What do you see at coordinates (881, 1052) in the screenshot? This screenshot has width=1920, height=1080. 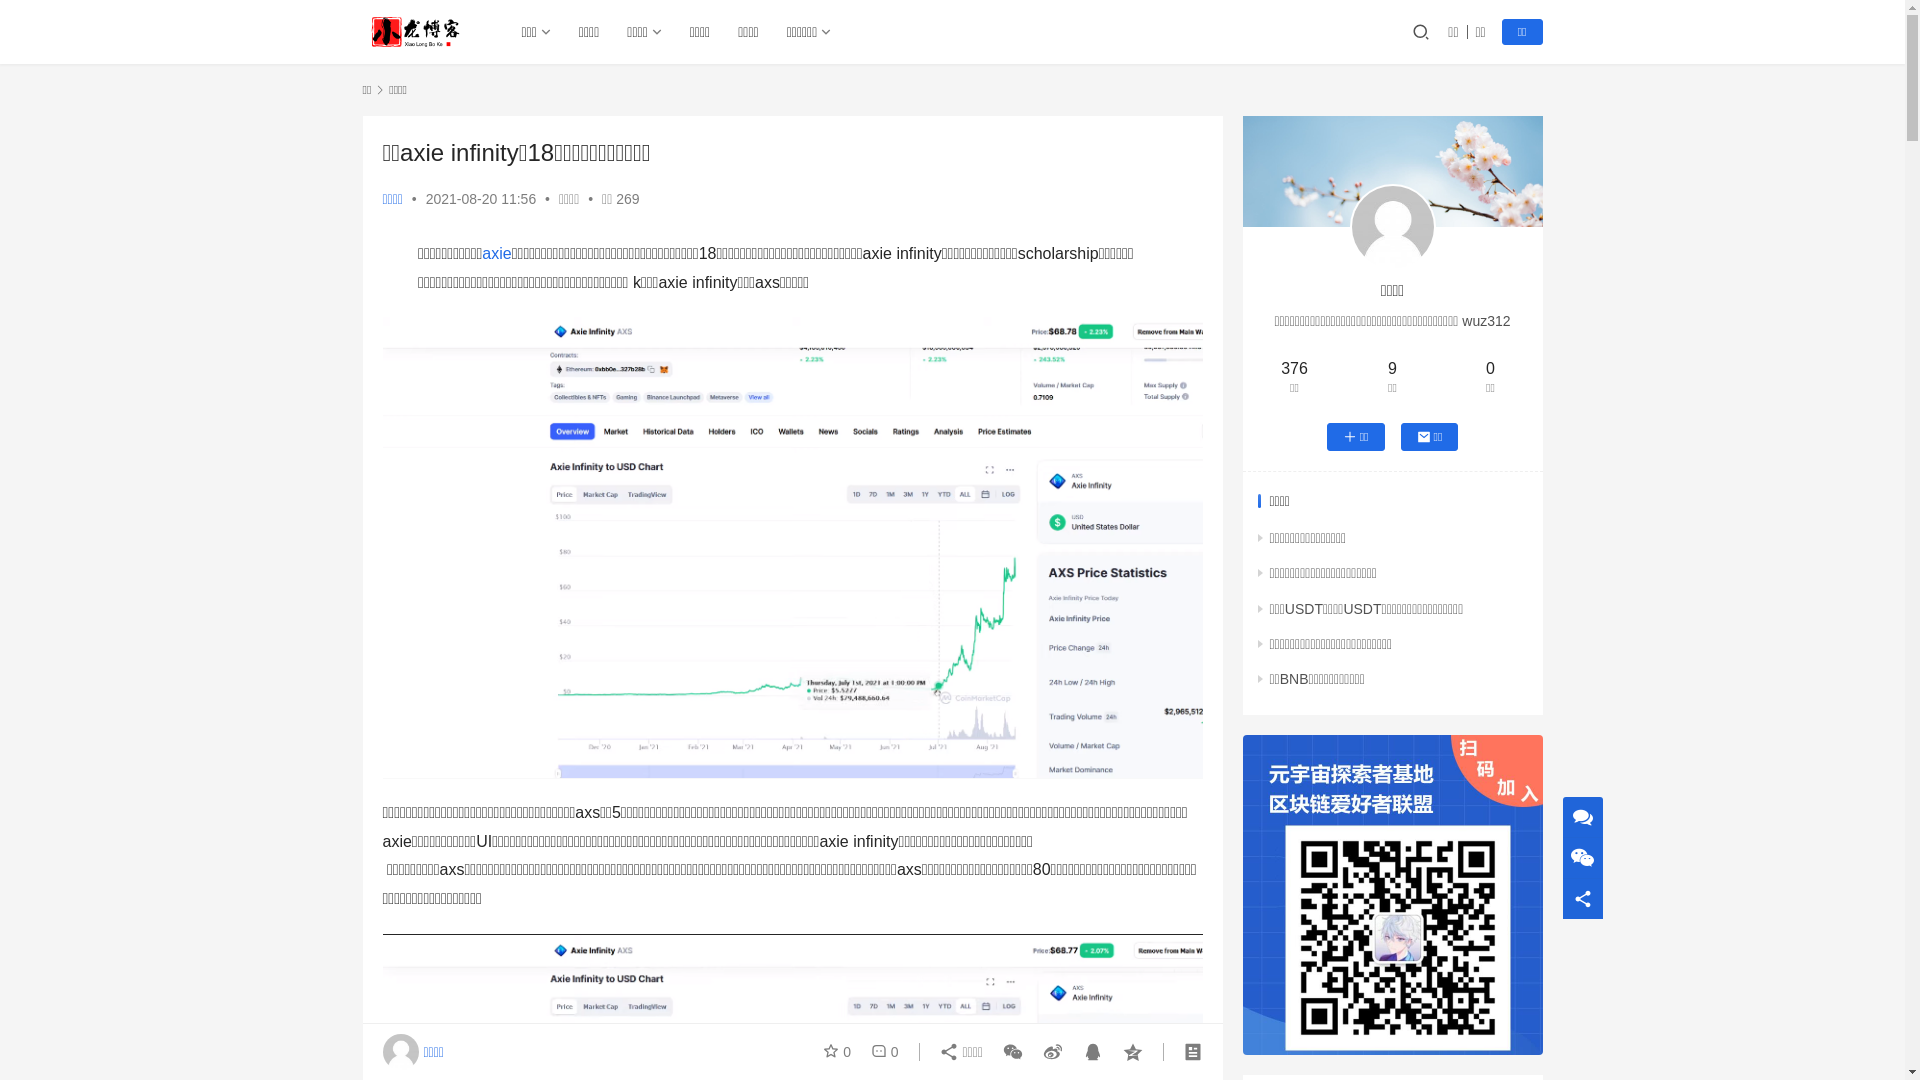 I see `0` at bounding box center [881, 1052].